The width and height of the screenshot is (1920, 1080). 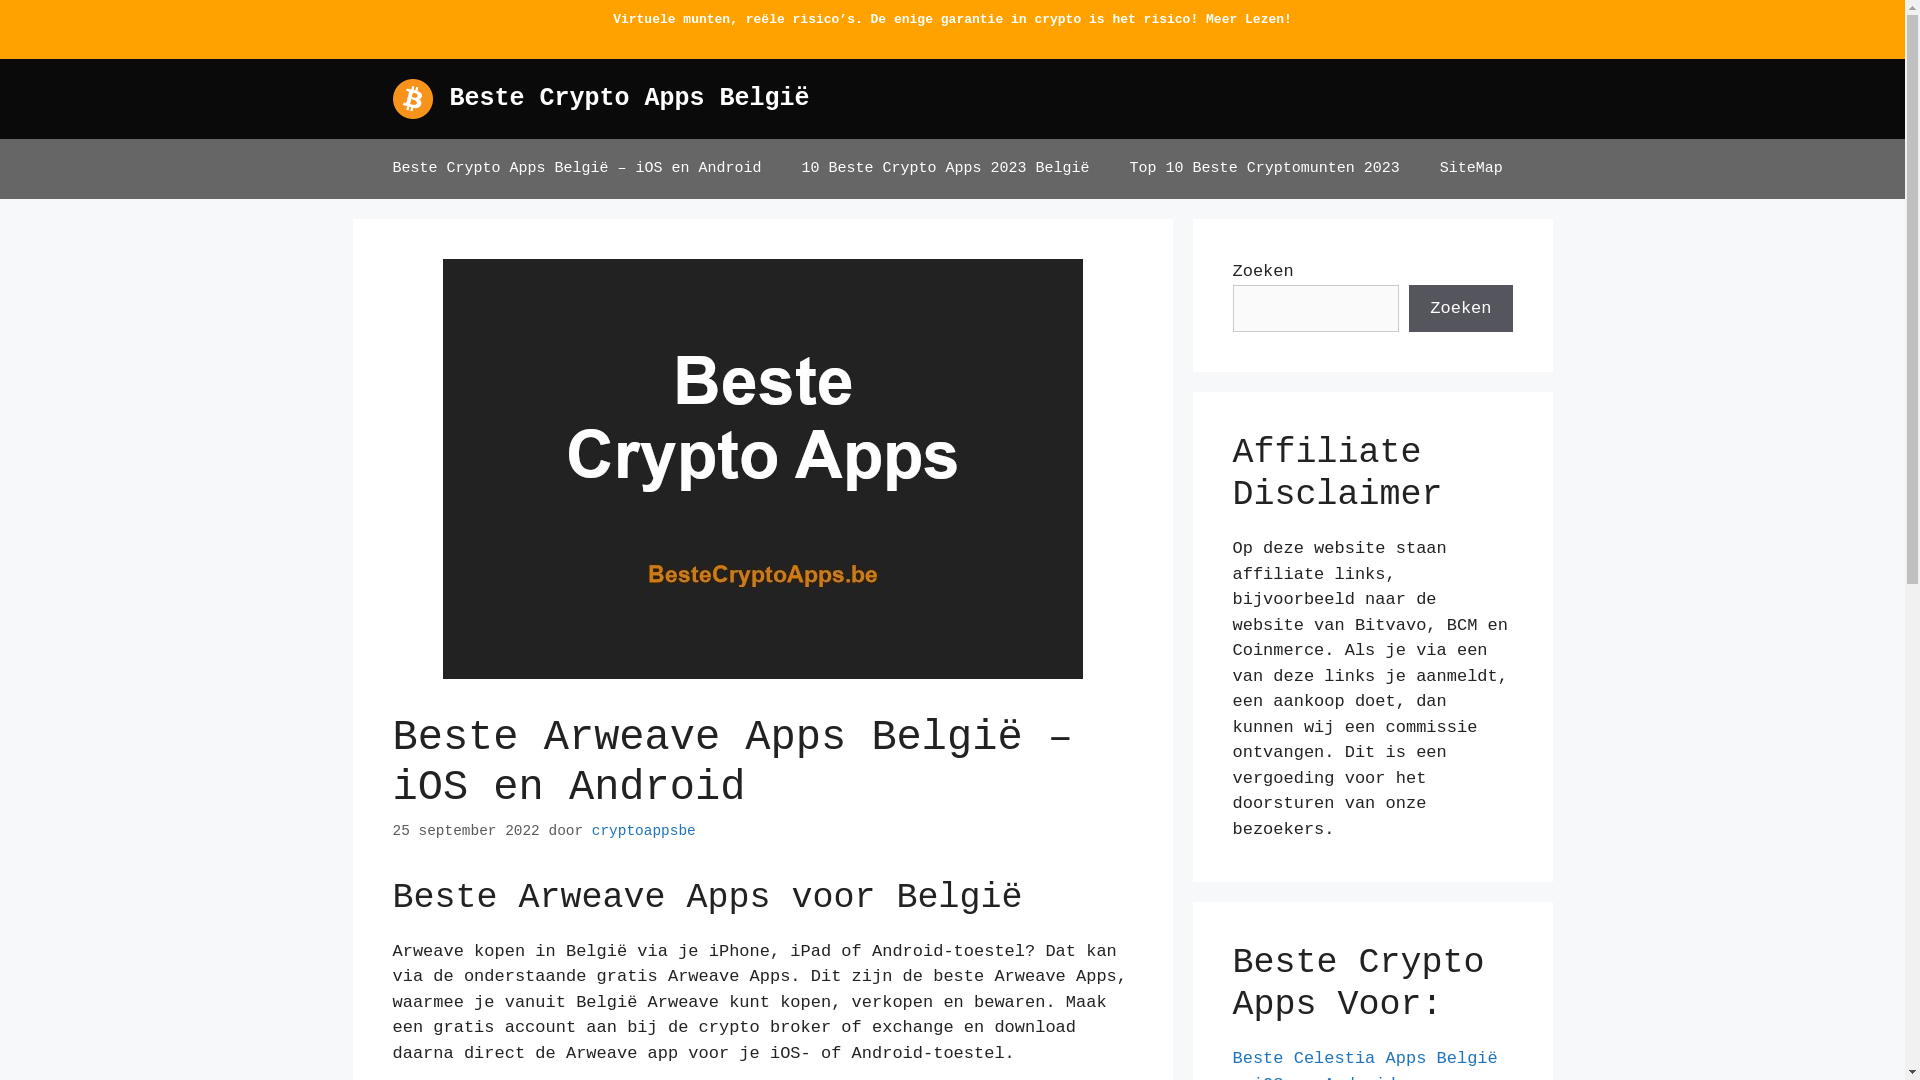 What do you see at coordinates (1265, 169) in the screenshot?
I see `Top 10 Beste Cryptomunten 2023` at bounding box center [1265, 169].